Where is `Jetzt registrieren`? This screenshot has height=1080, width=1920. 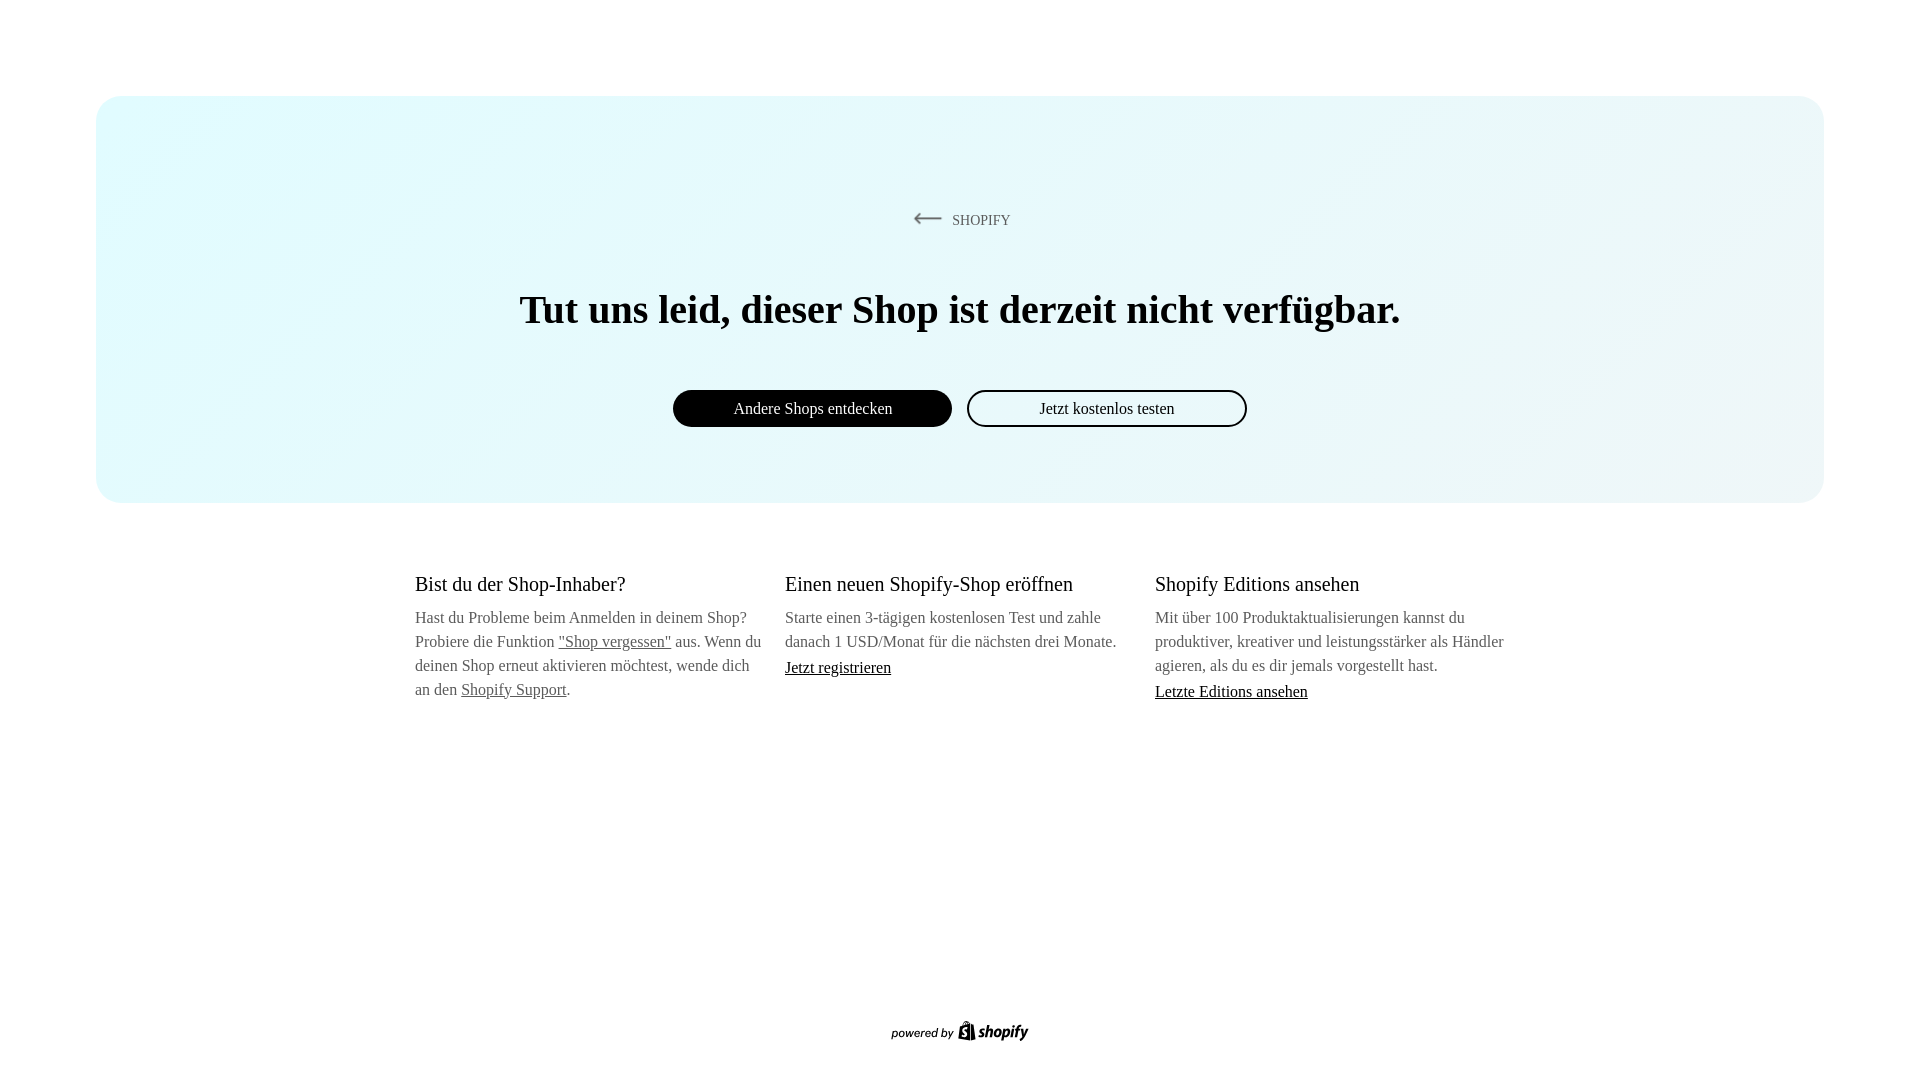 Jetzt registrieren is located at coordinates (838, 667).